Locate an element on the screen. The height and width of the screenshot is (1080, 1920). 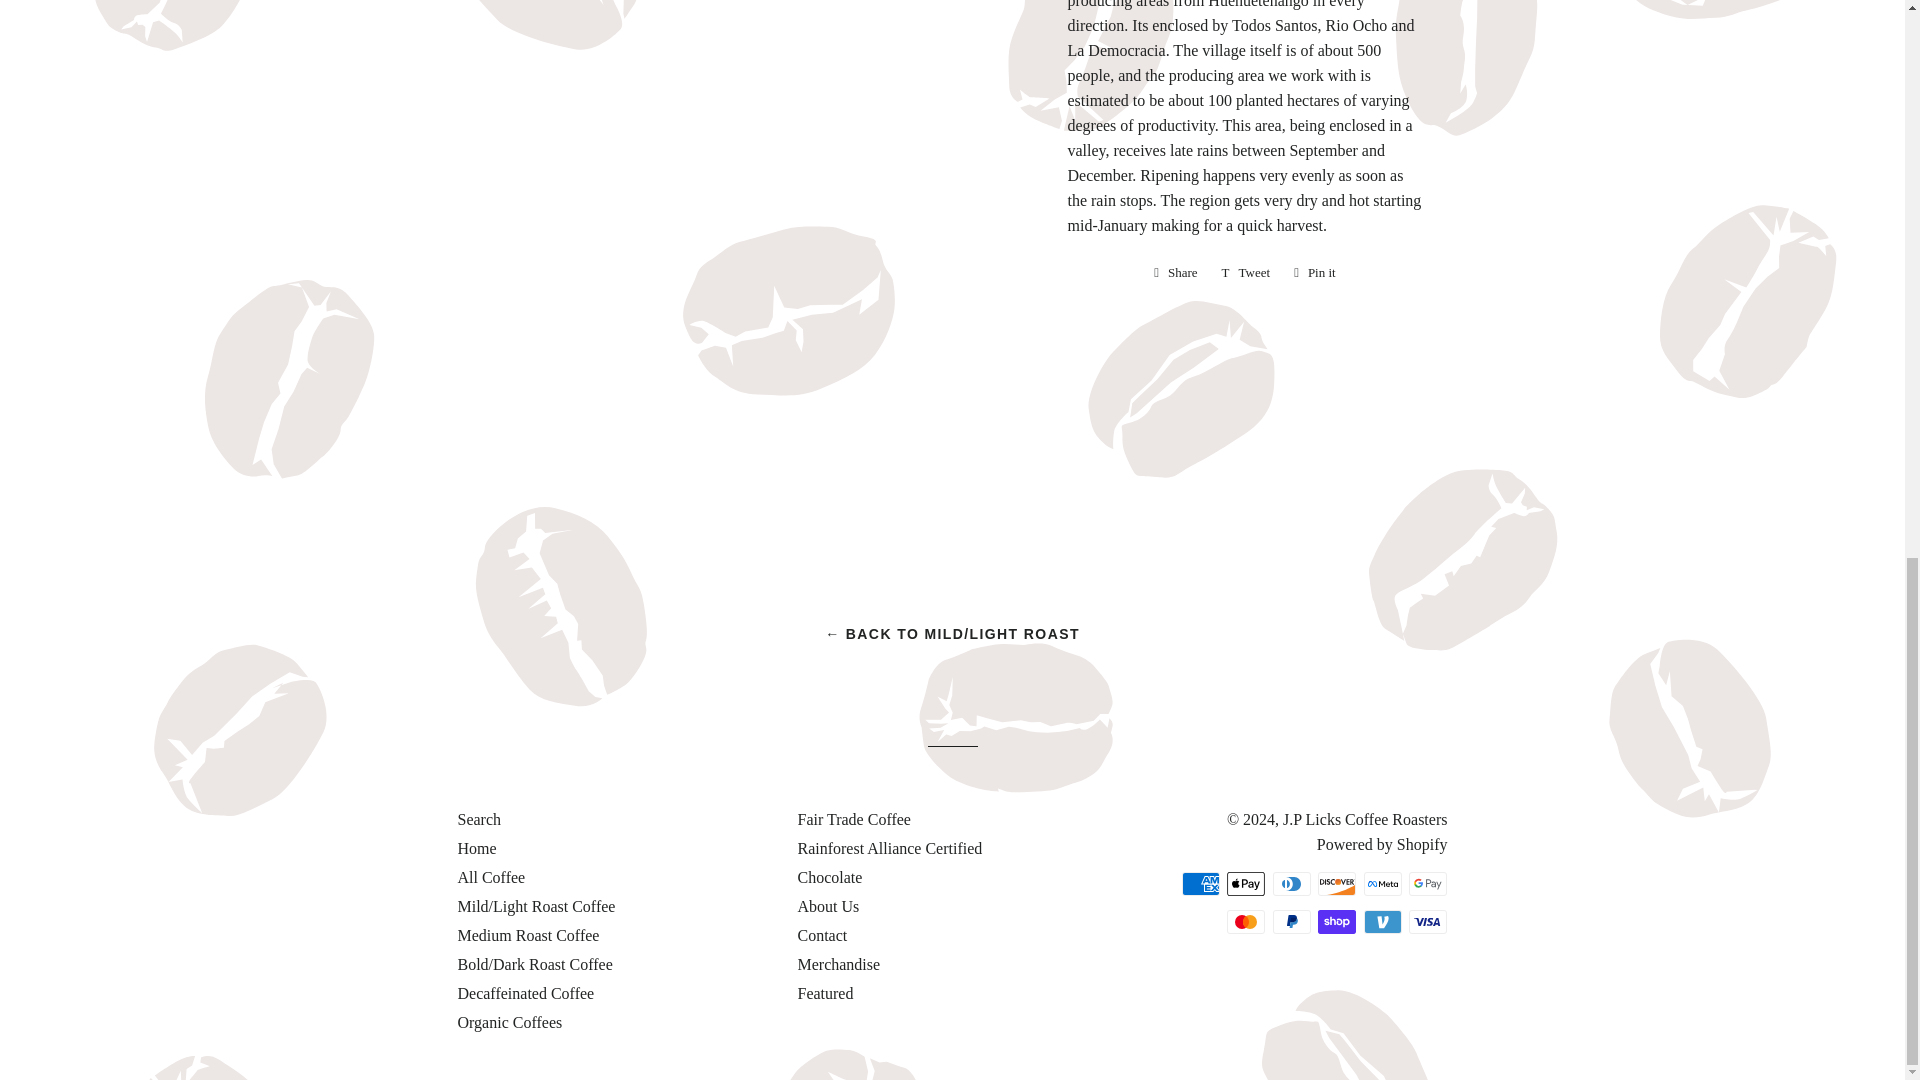
Shop Pay is located at coordinates (1336, 922).